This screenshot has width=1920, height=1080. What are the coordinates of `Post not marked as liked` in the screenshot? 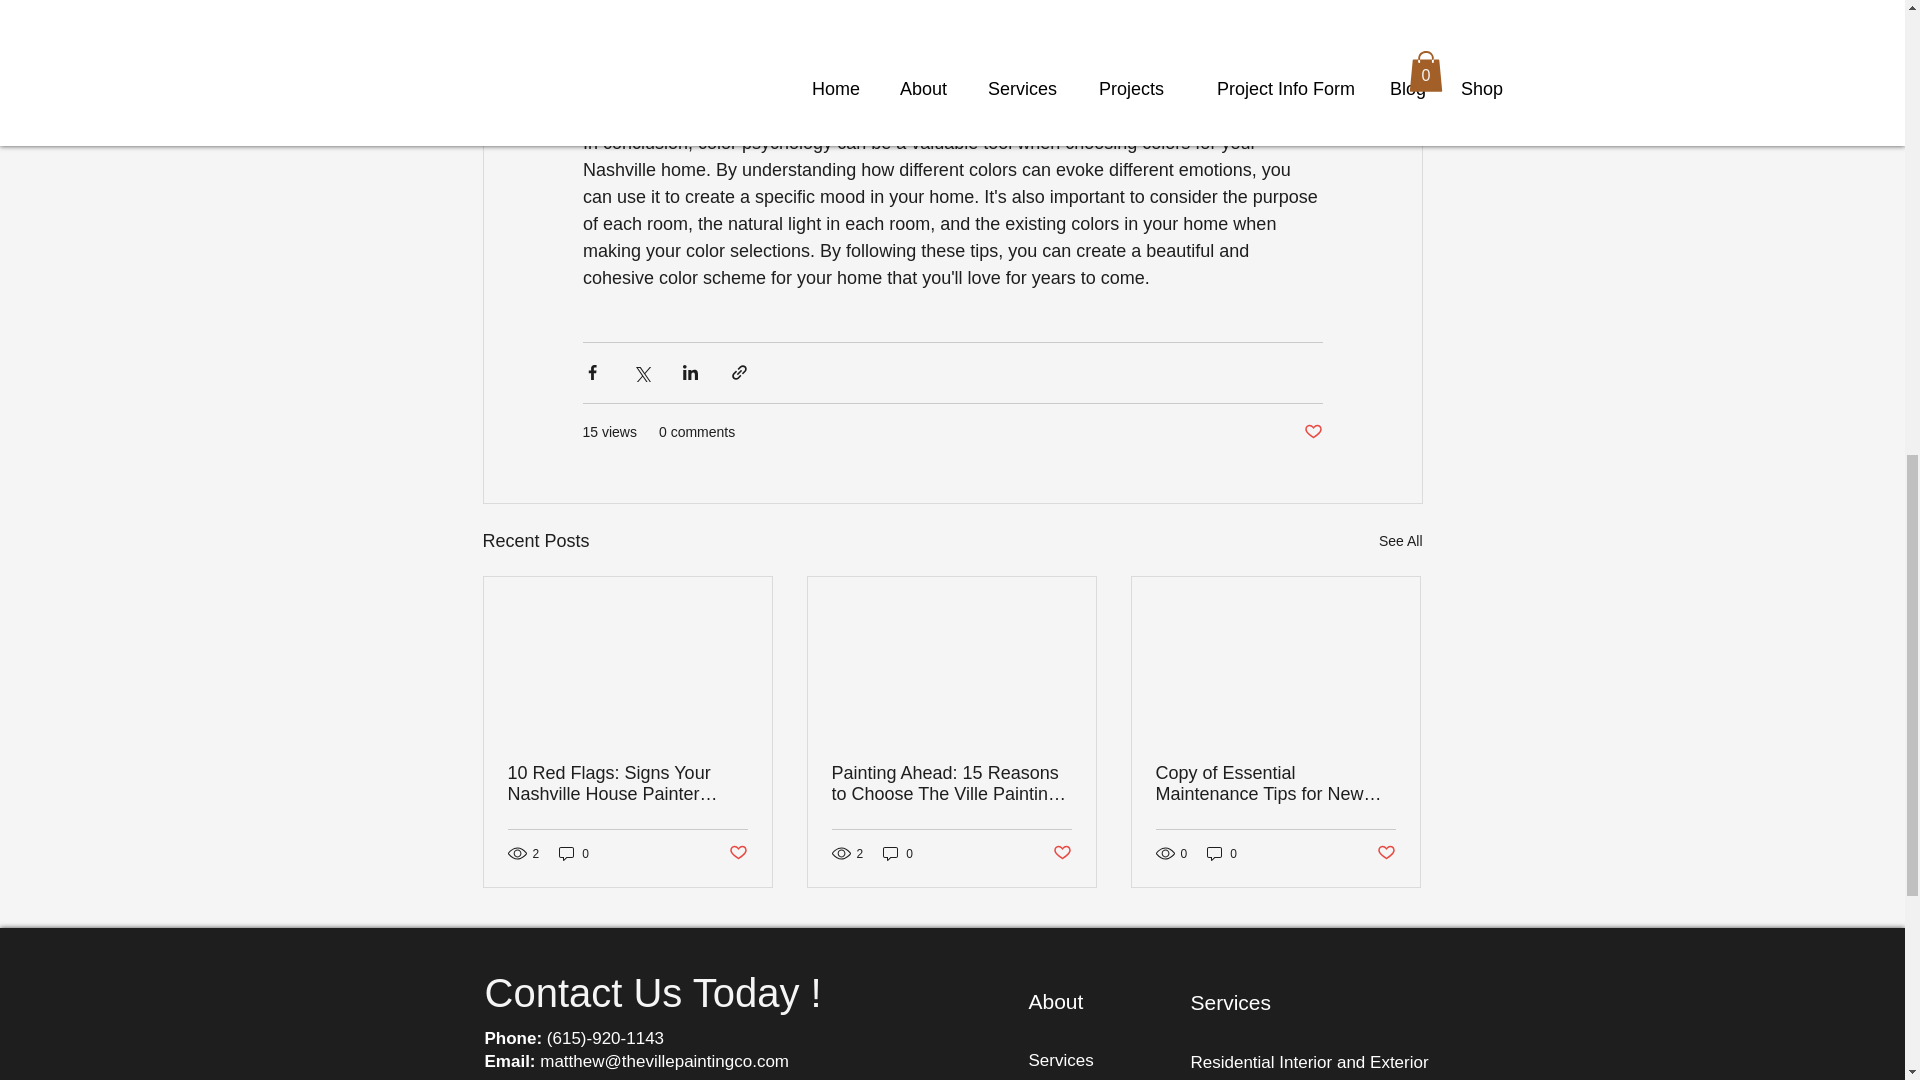 It's located at (1312, 432).